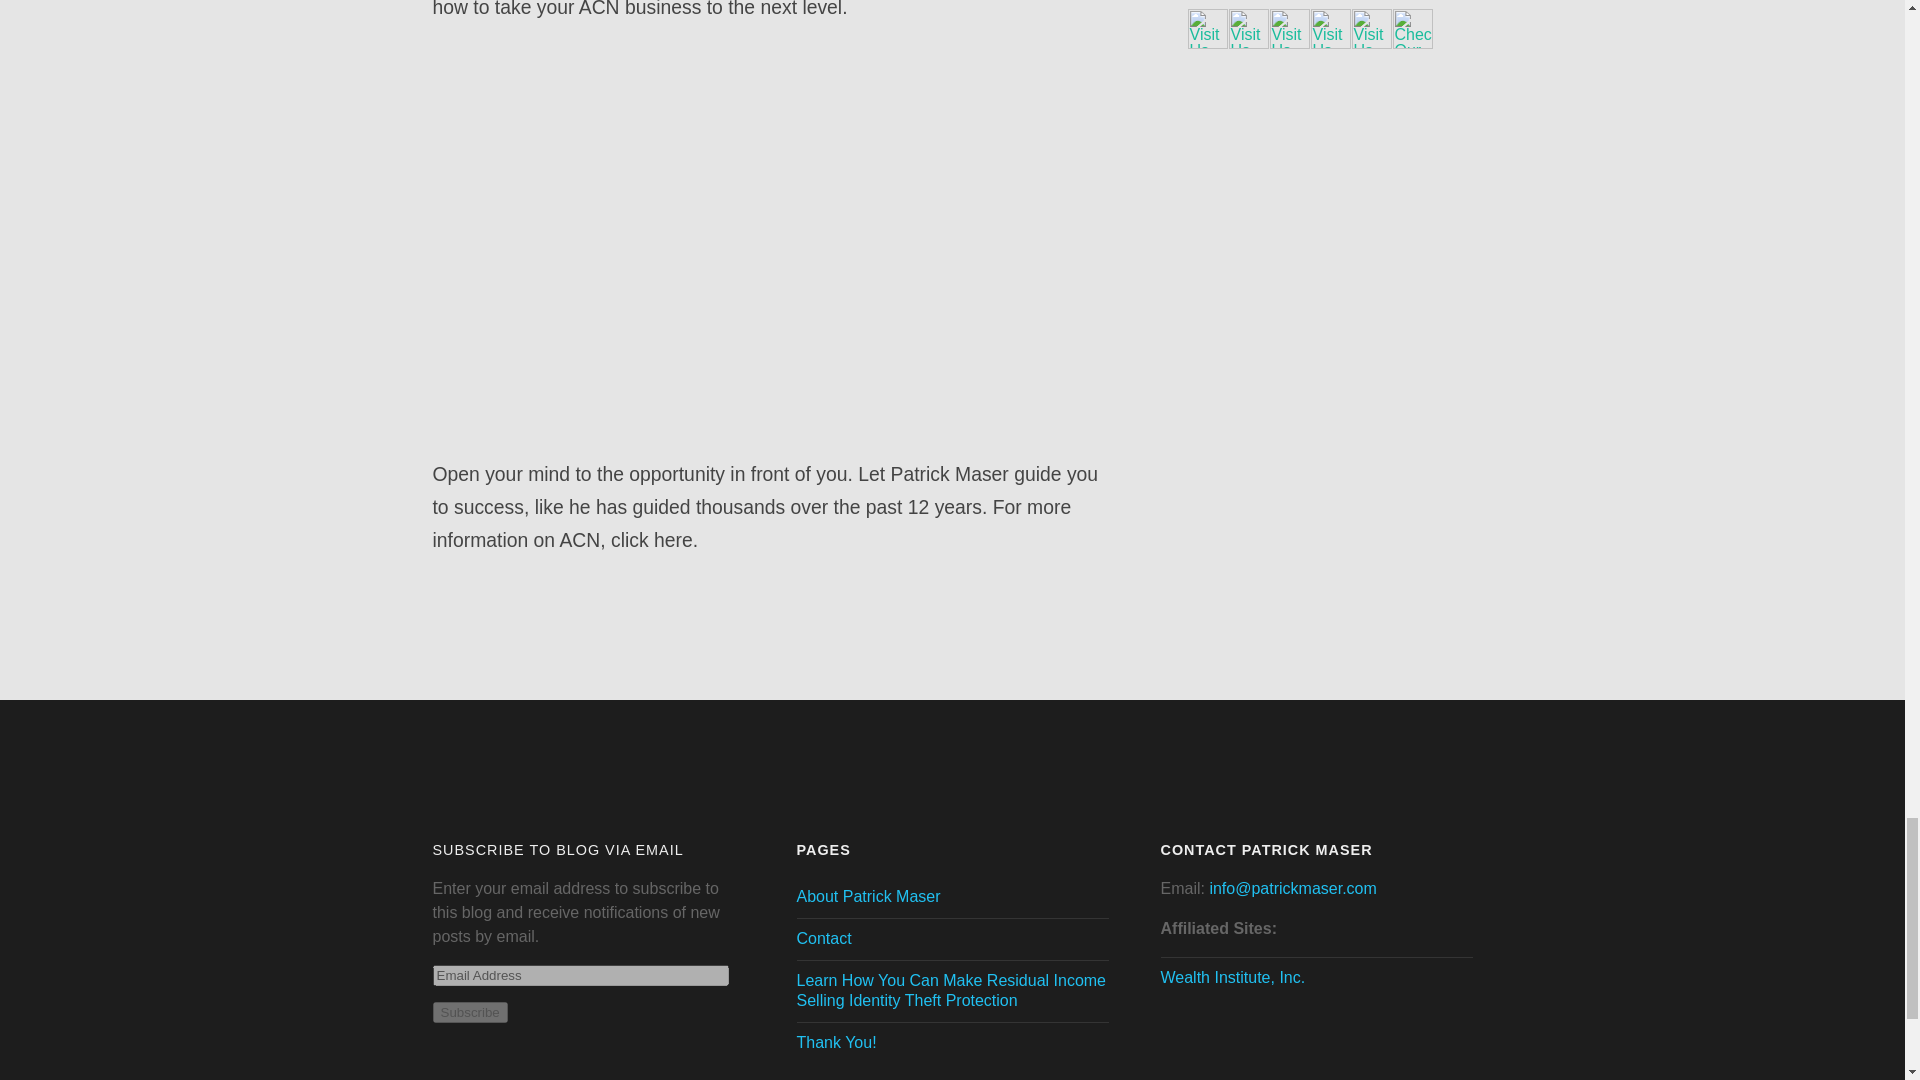  I want to click on Subscribe, so click(469, 1012).